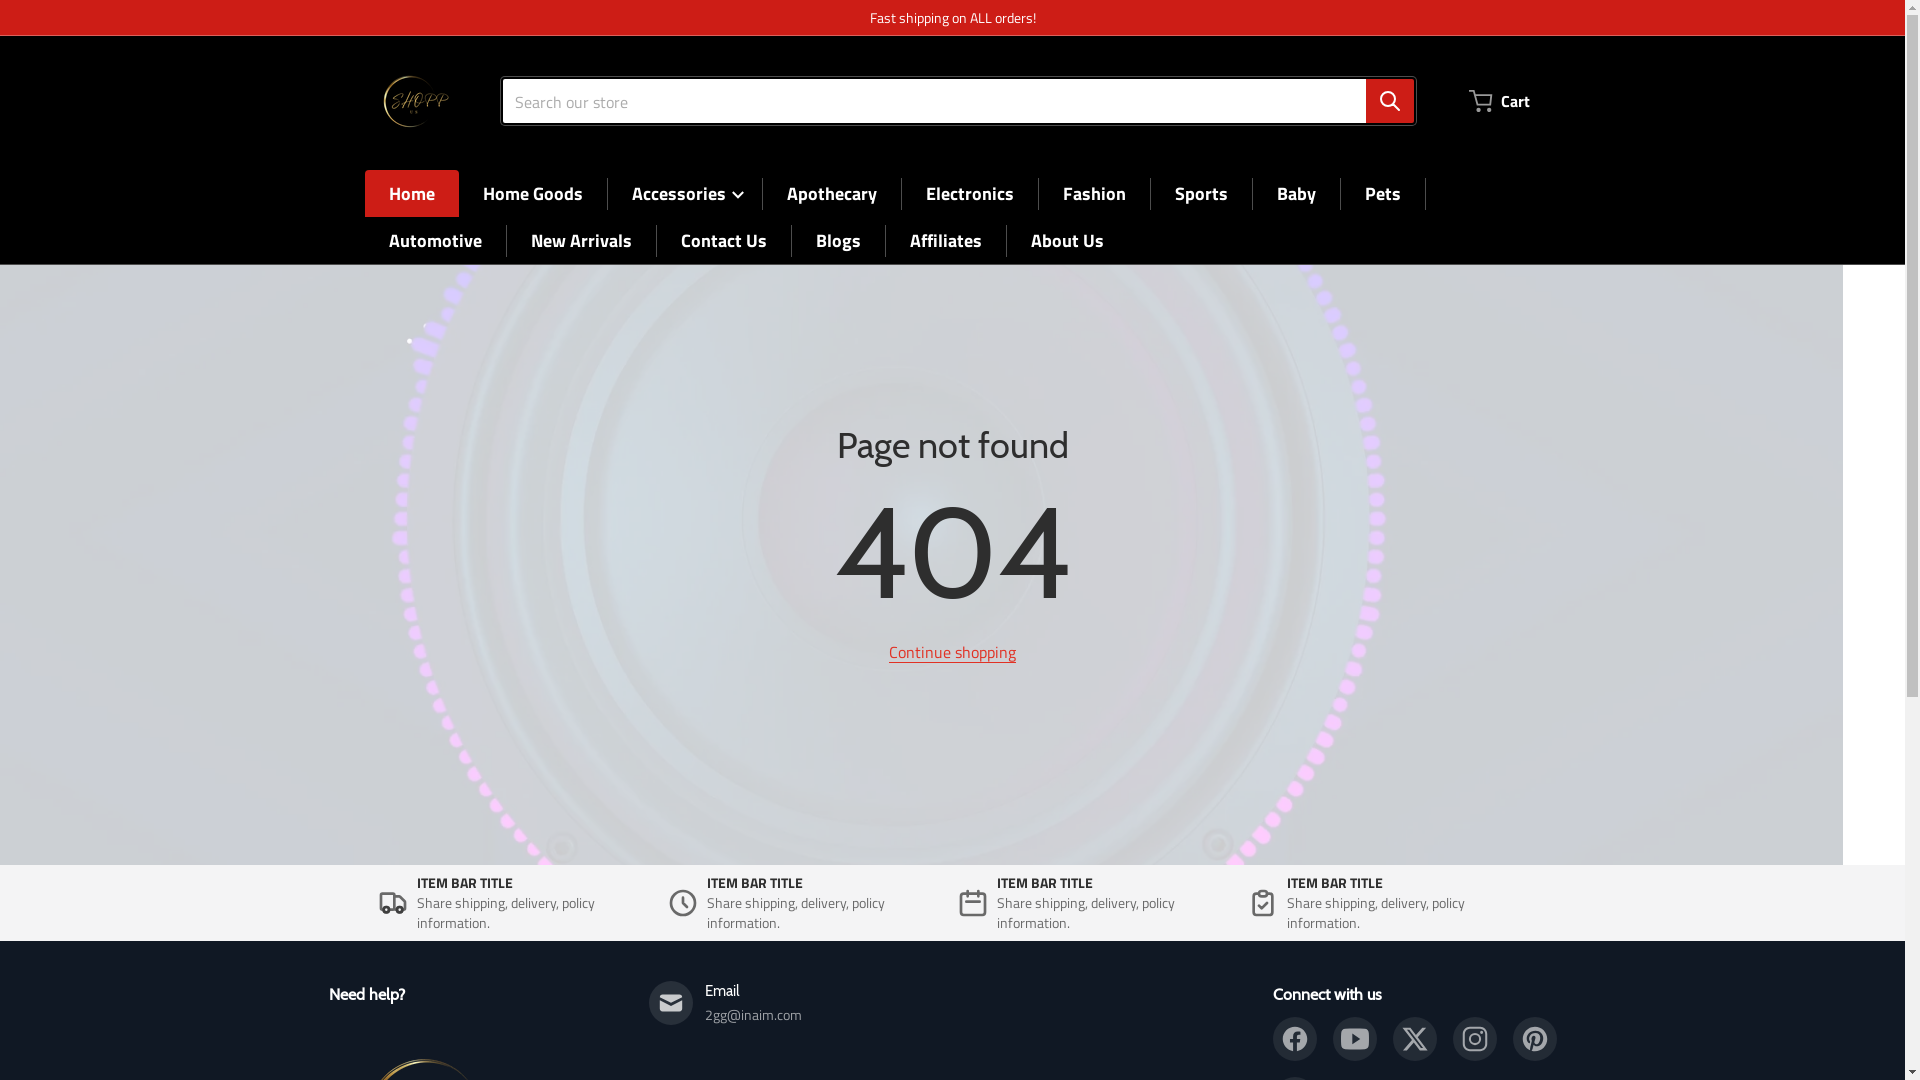  I want to click on Cart, so click(1502, 101).